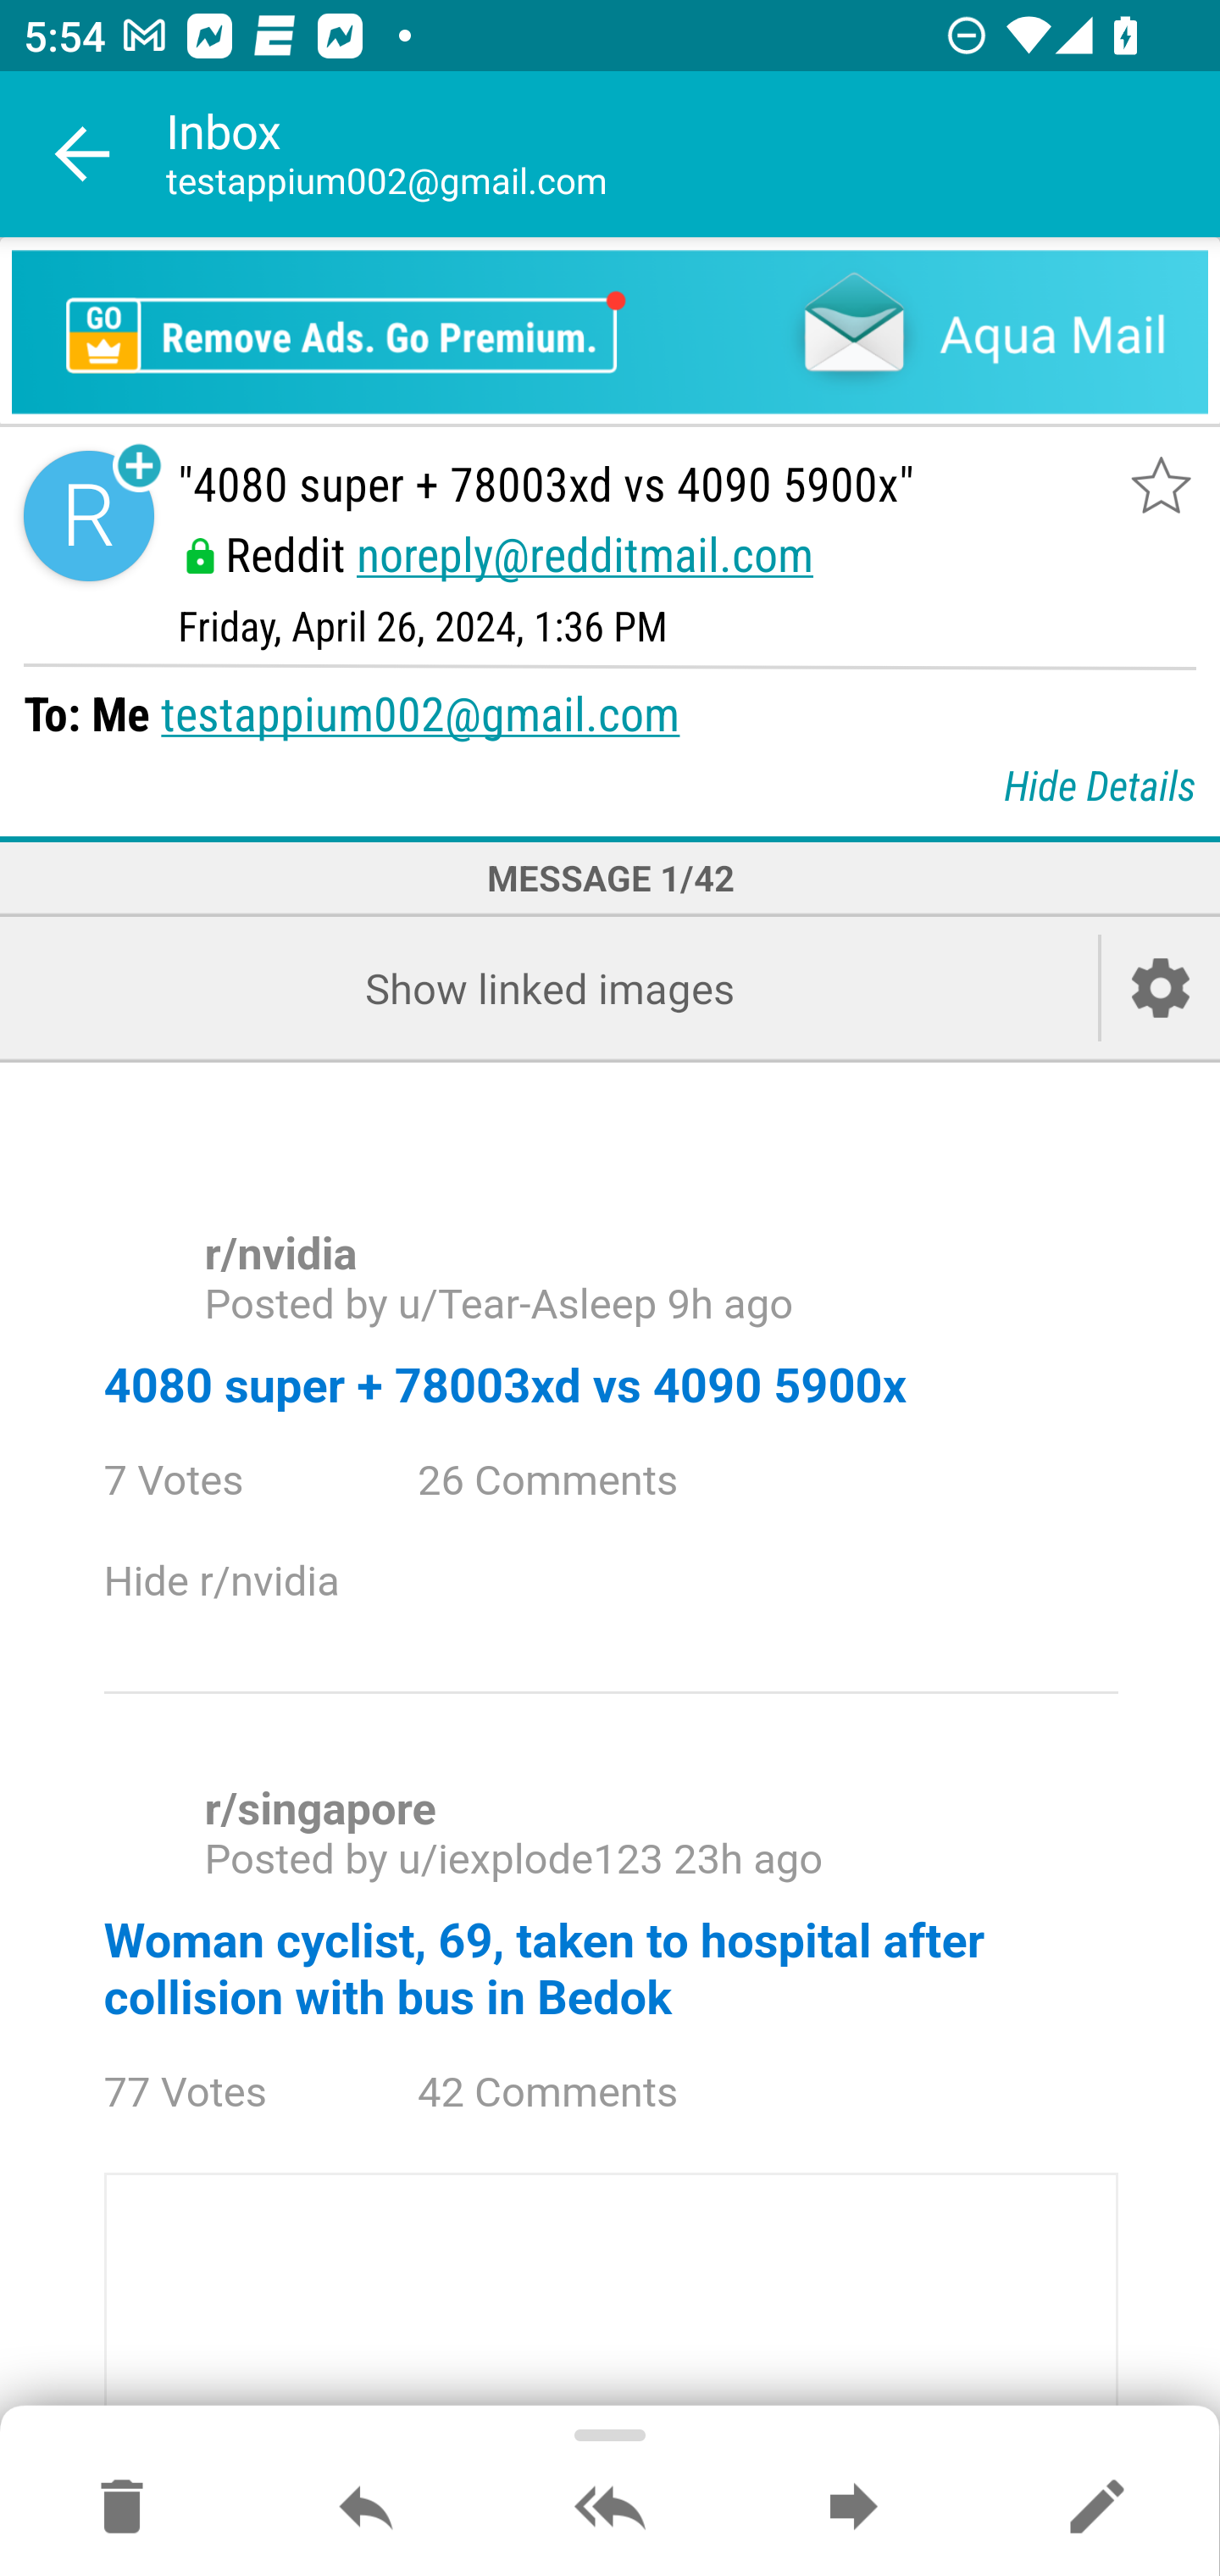  Describe the element at coordinates (853, 2508) in the screenshot. I see `Forward` at that location.